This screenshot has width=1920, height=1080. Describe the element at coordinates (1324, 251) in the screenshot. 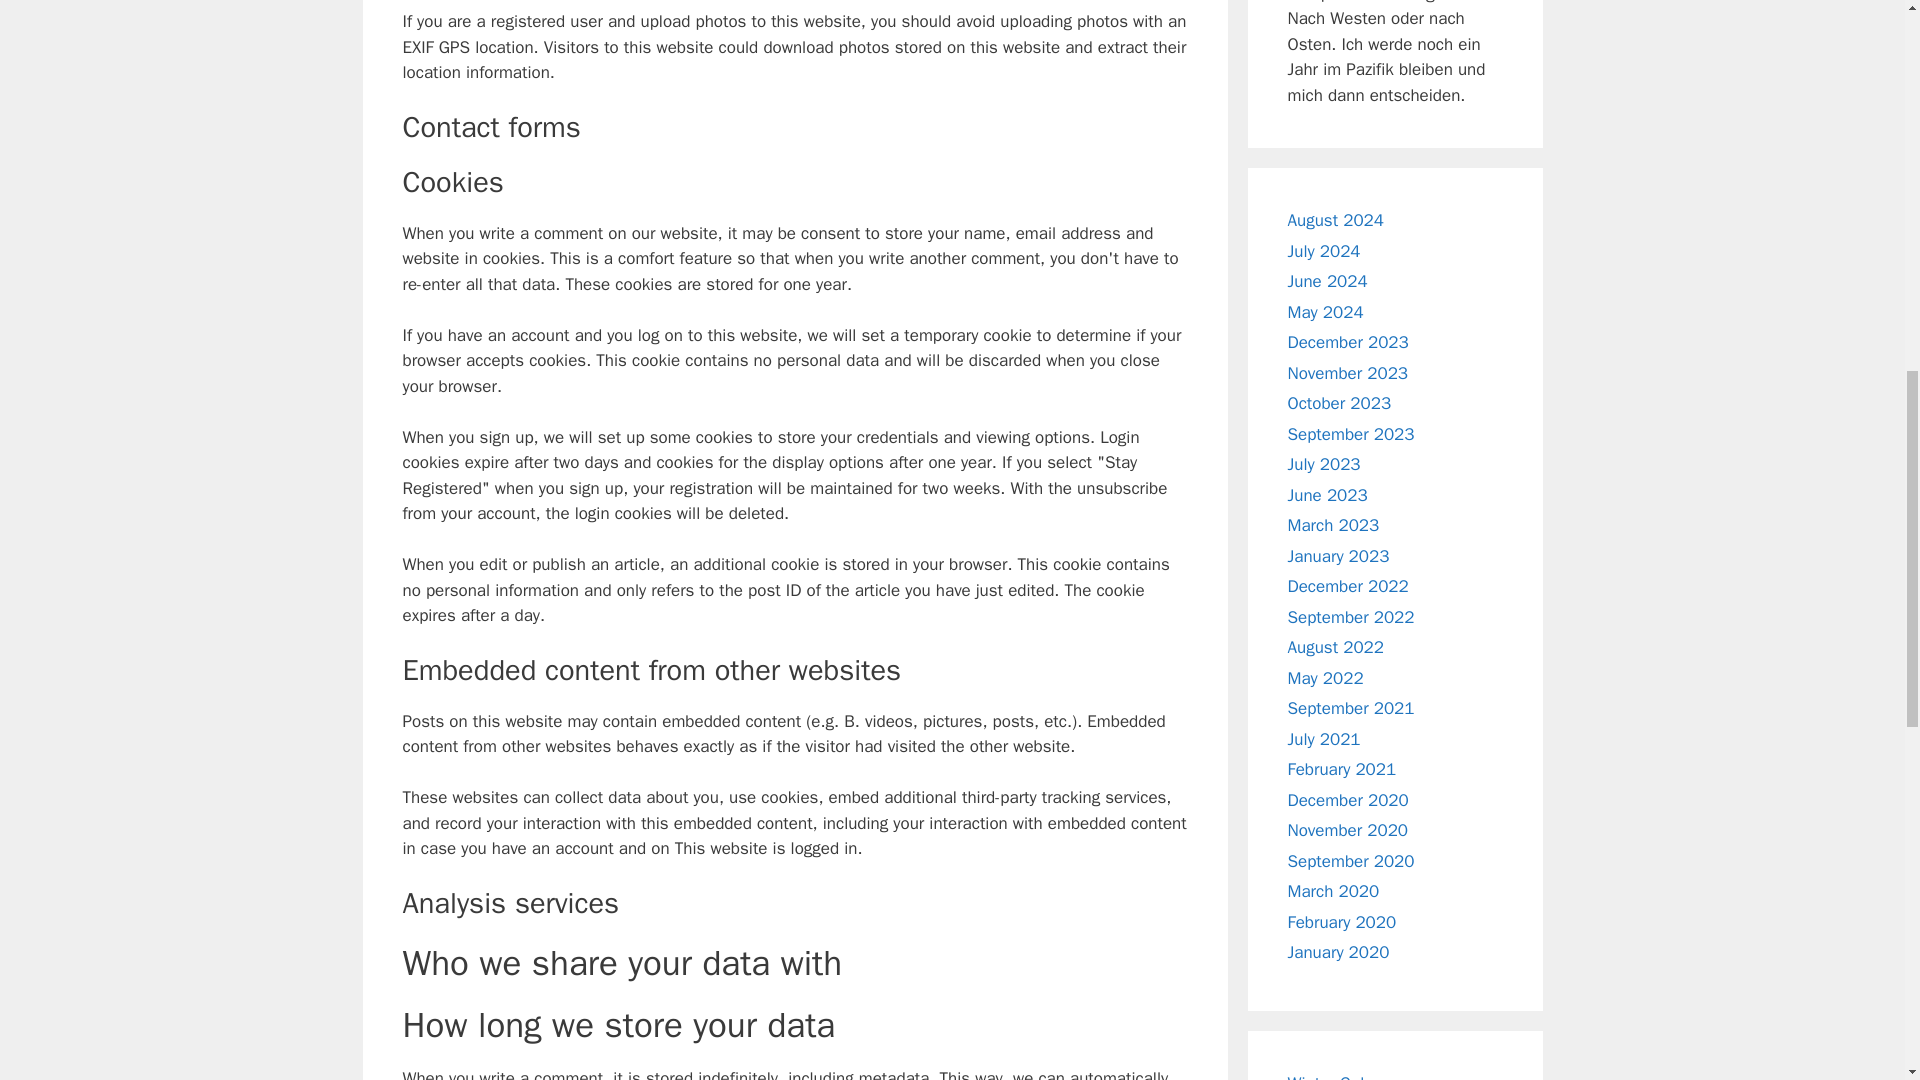

I see `July 2024` at that location.